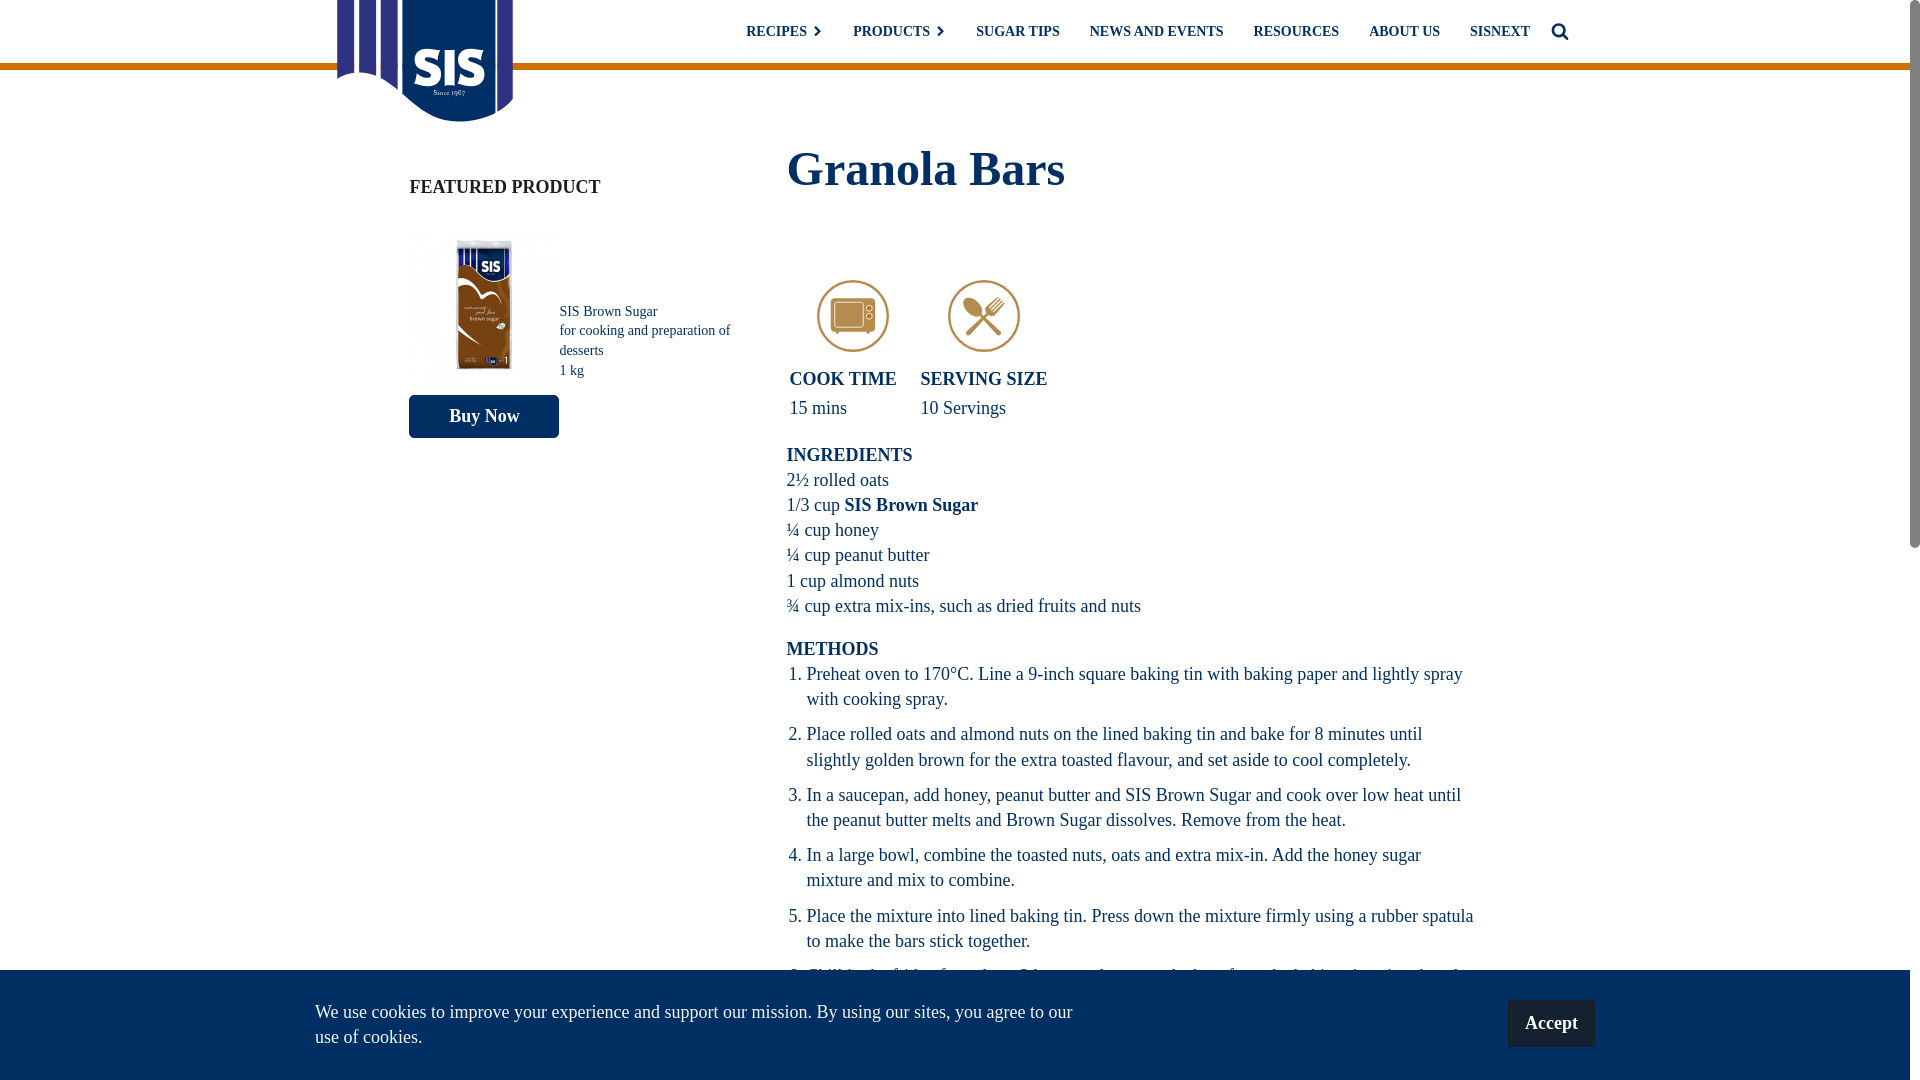  What do you see at coordinates (36, 14) in the screenshot?
I see `Search` at bounding box center [36, 14].